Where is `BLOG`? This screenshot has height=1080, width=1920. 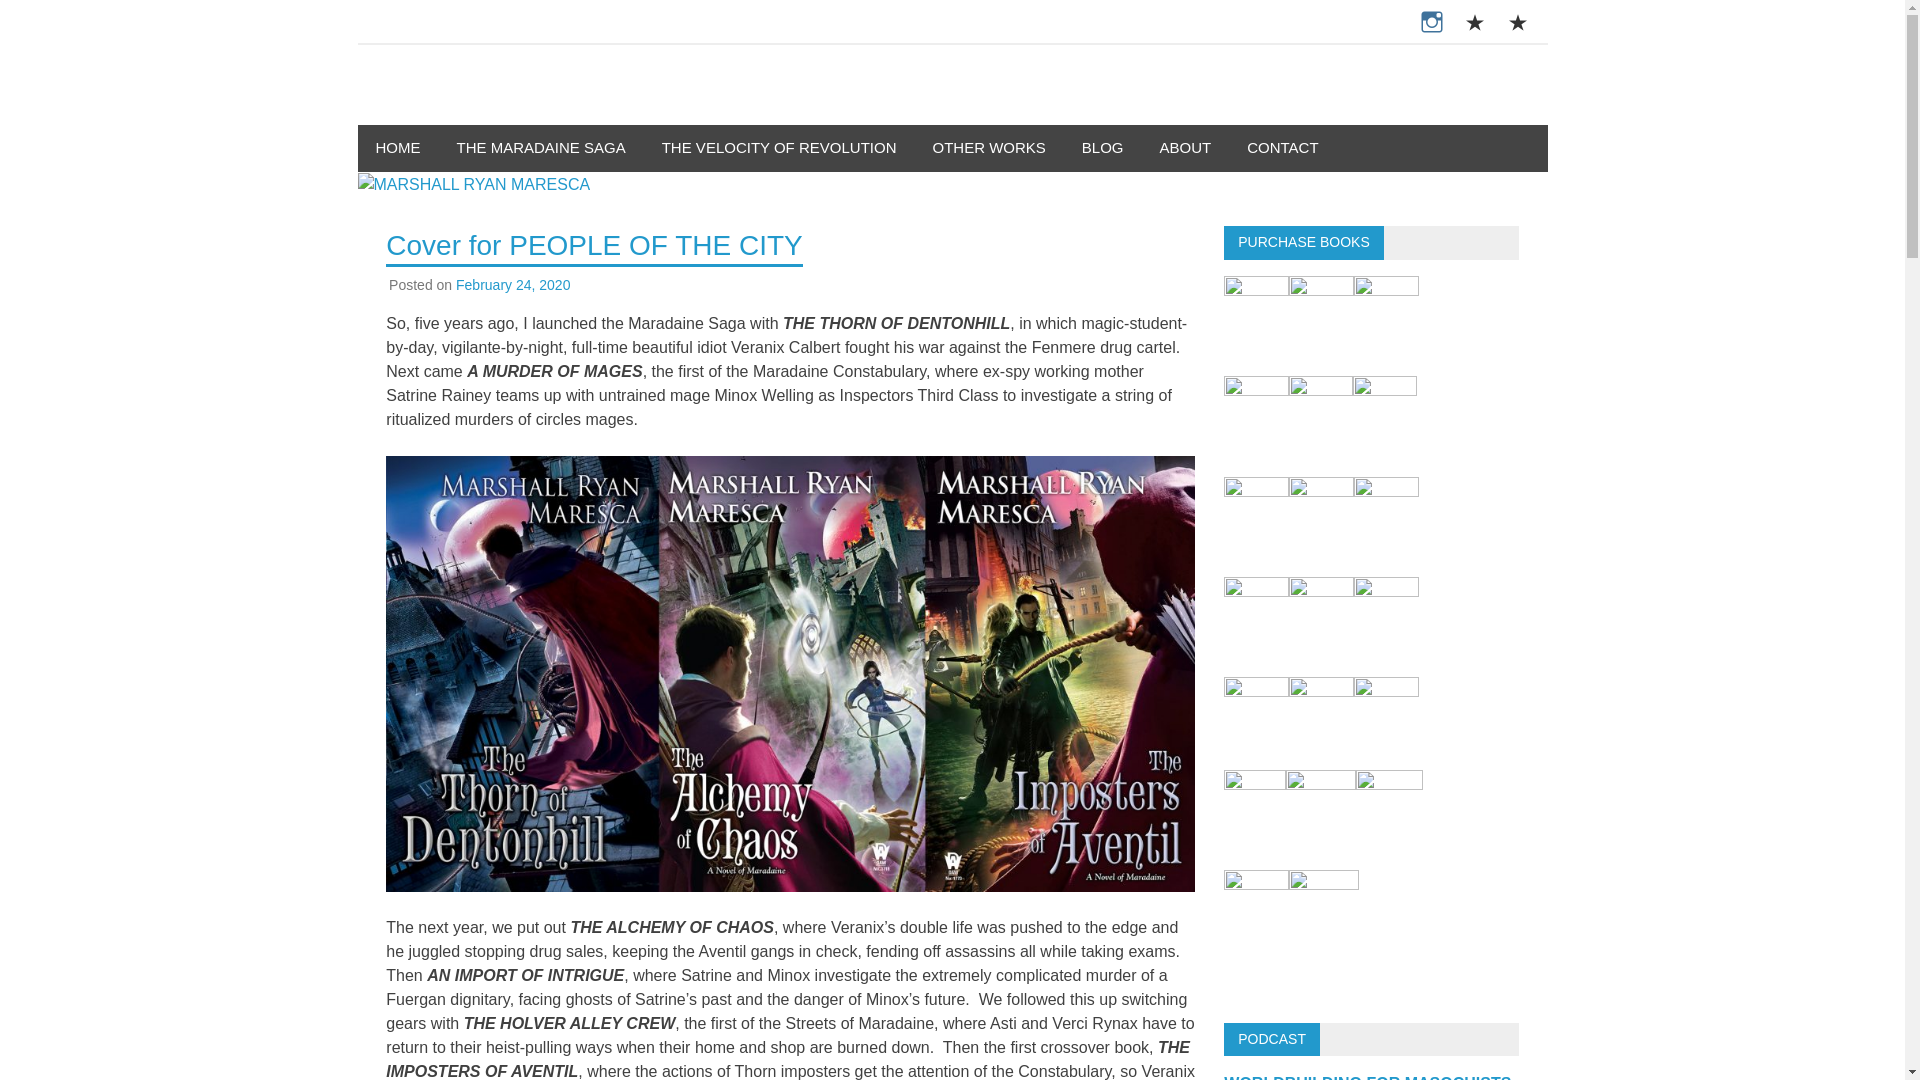 BLOG is located at coordinates (1102, 148).